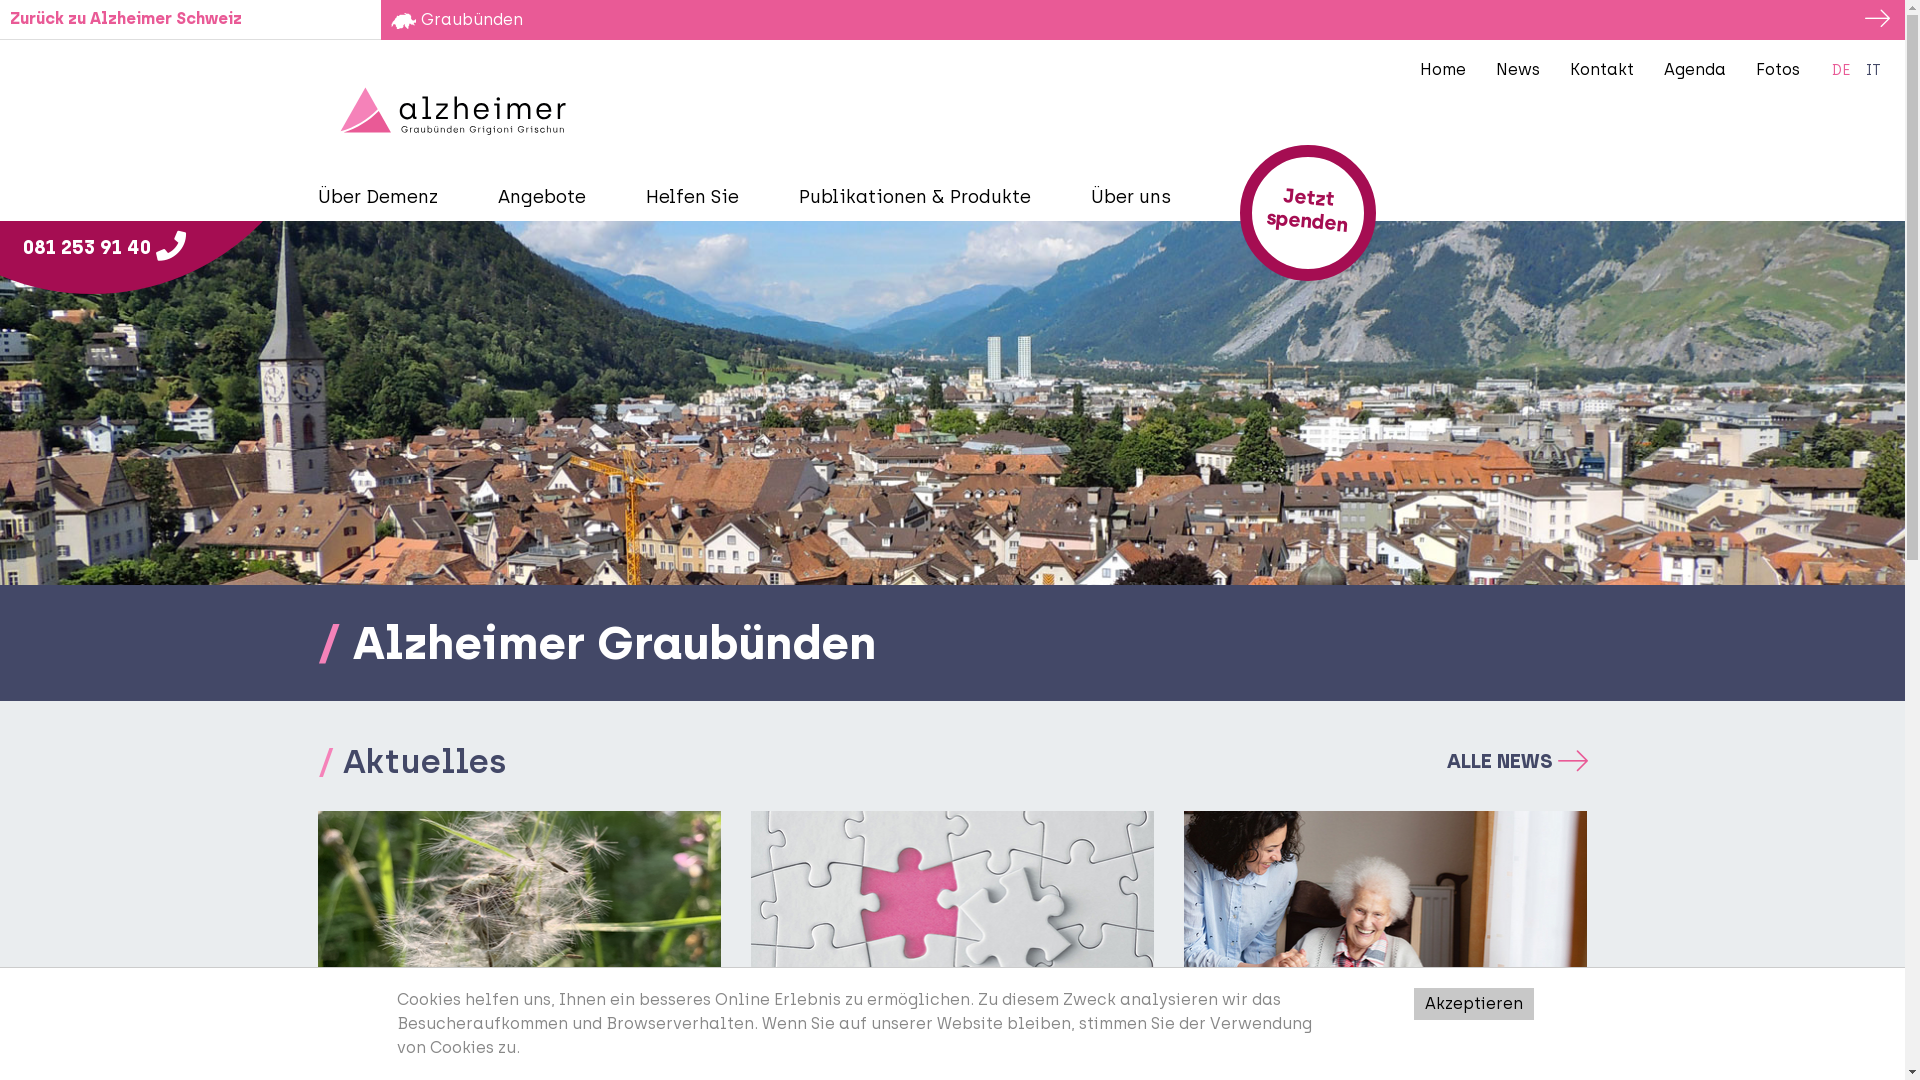  I want to click on Kontakt, so click(1602, 70).